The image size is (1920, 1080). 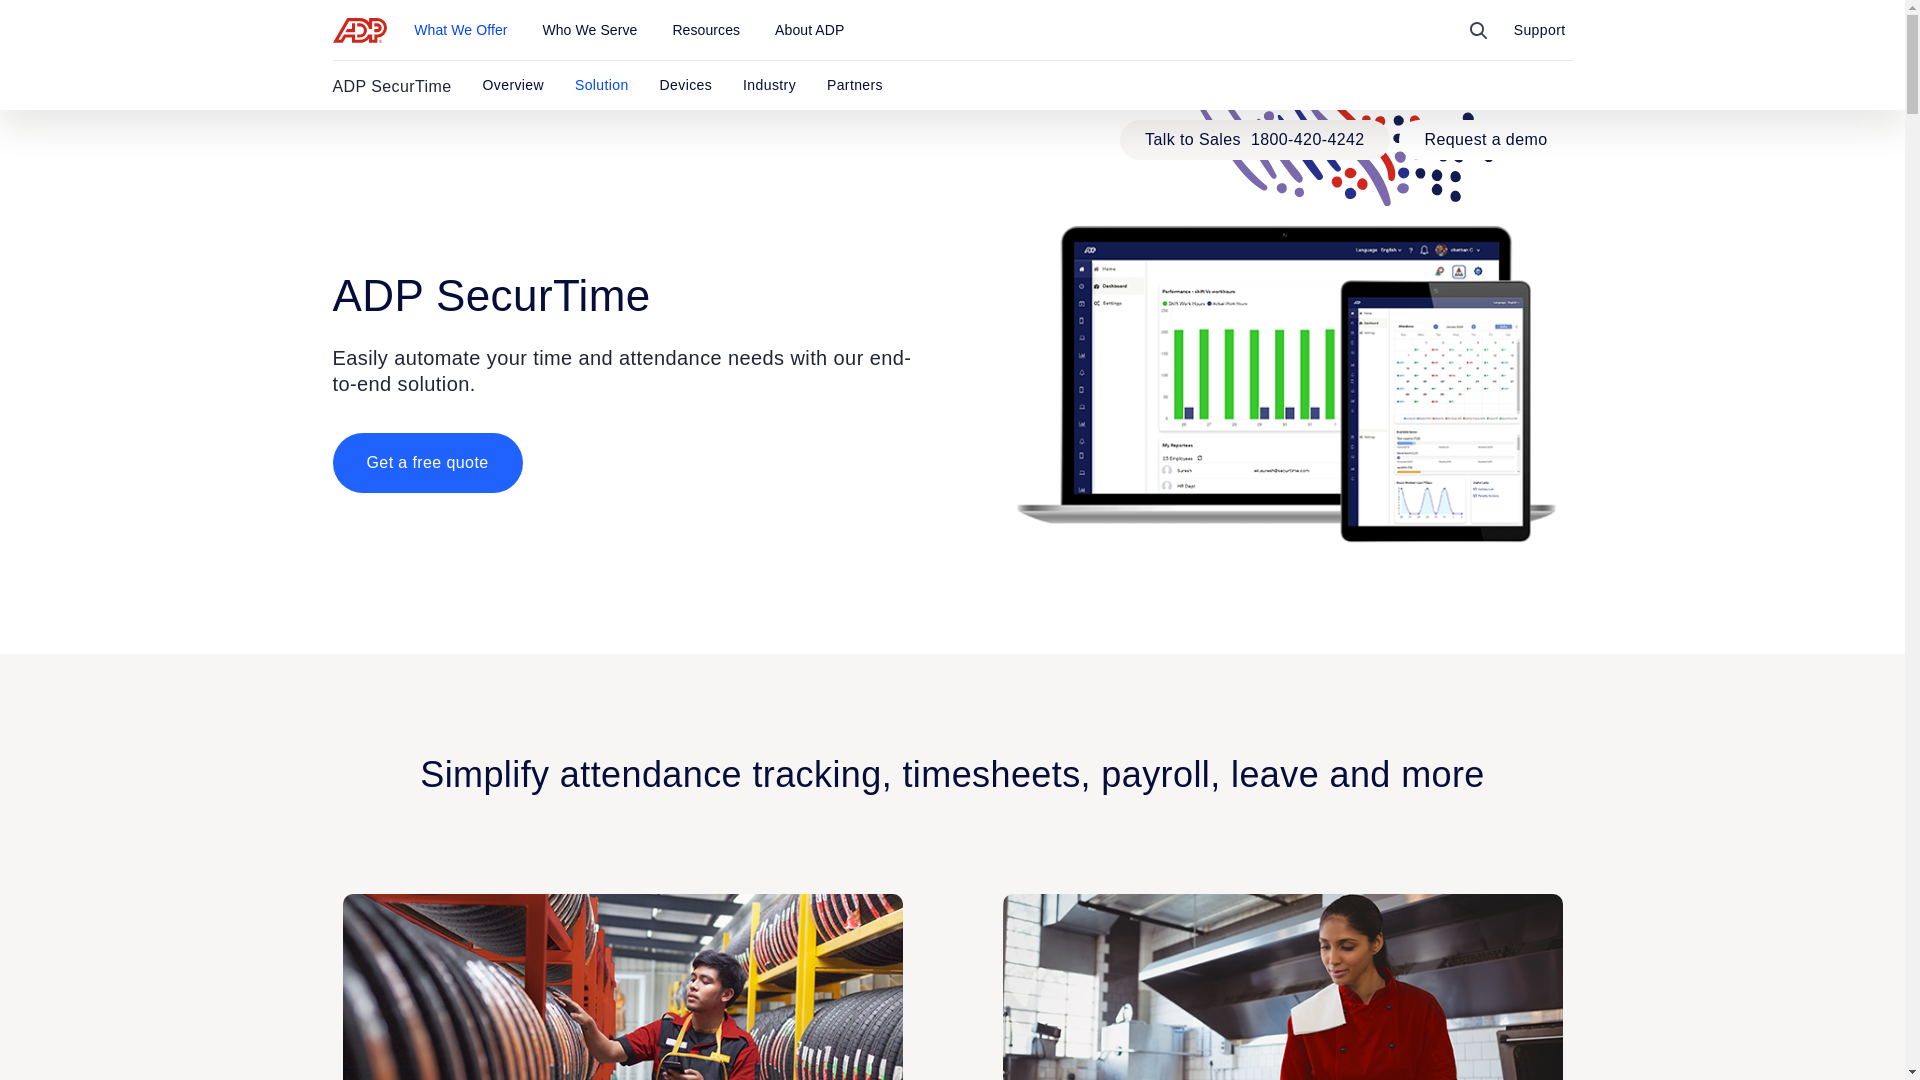 I want to click on What We Offer, so click(x=460, y=30).